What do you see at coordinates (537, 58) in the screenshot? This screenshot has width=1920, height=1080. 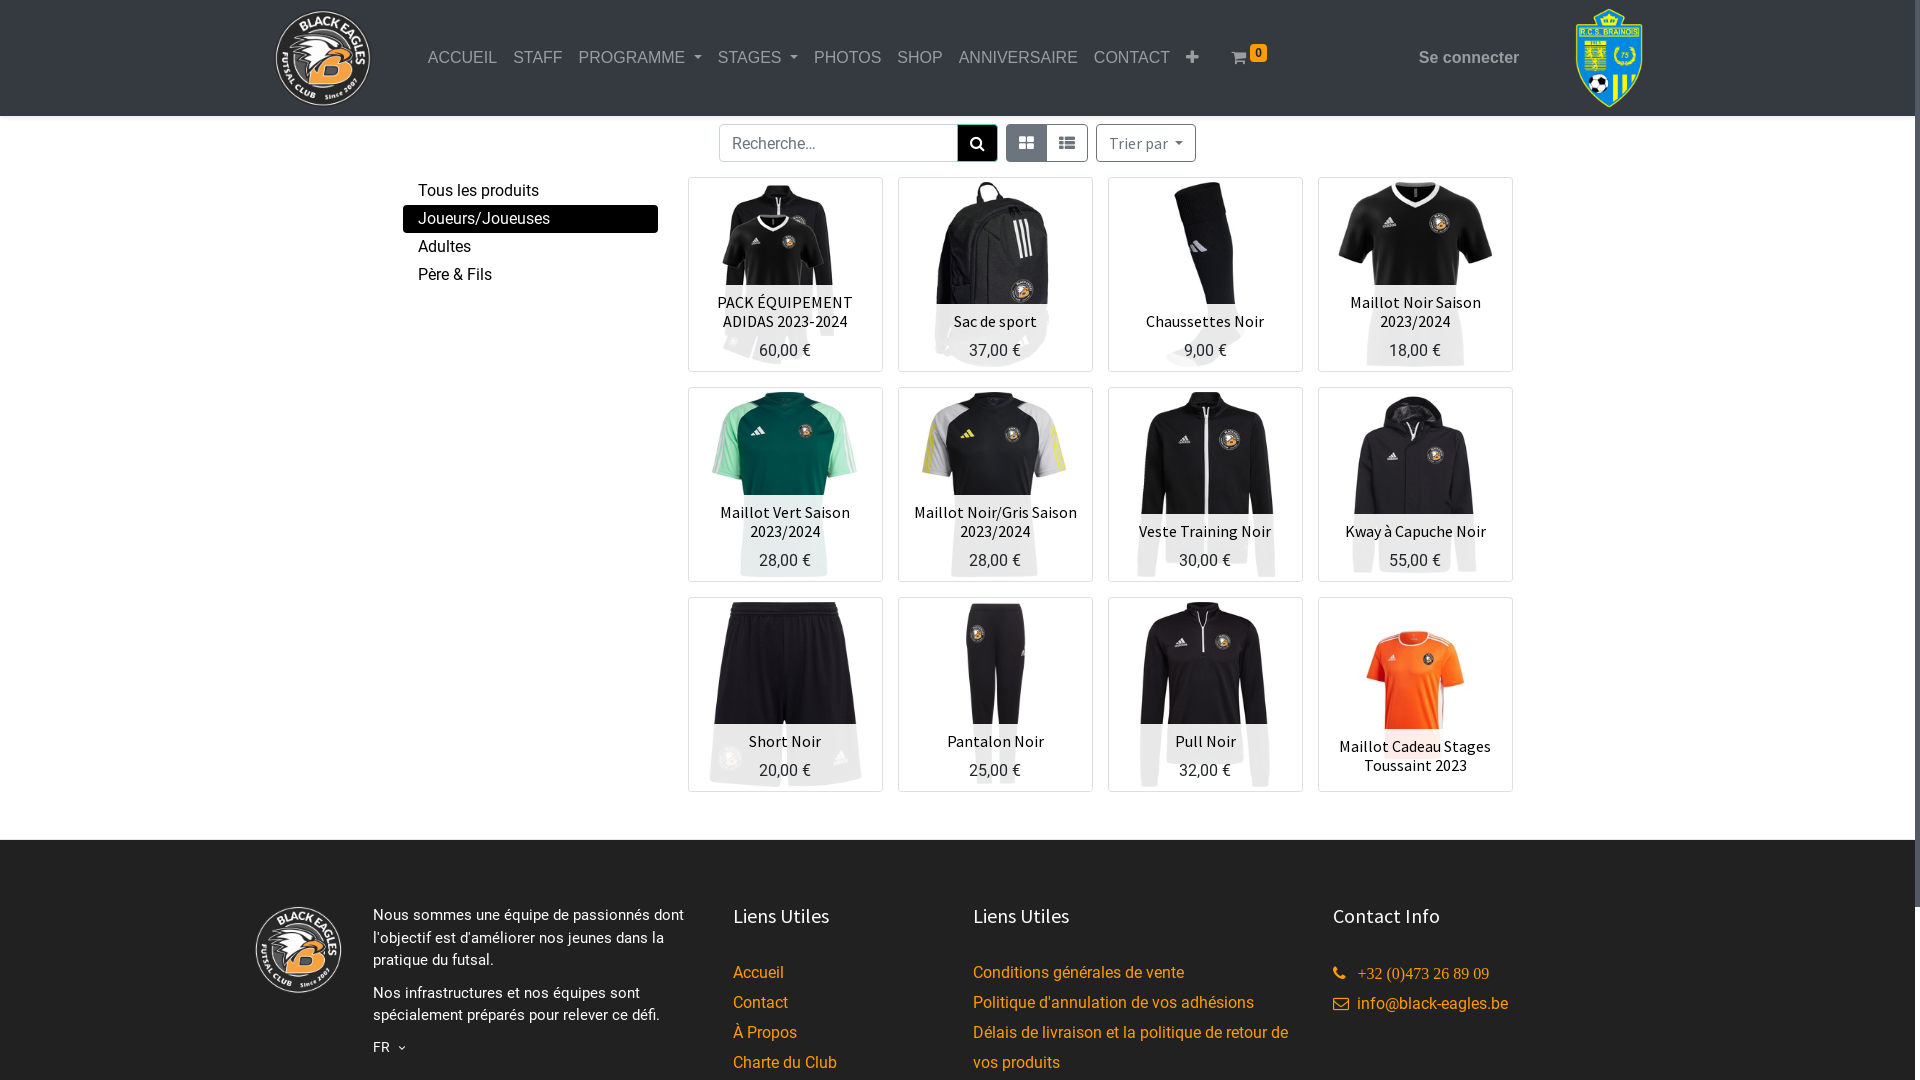 I see `STAFF` at bounding box center [537, 58].